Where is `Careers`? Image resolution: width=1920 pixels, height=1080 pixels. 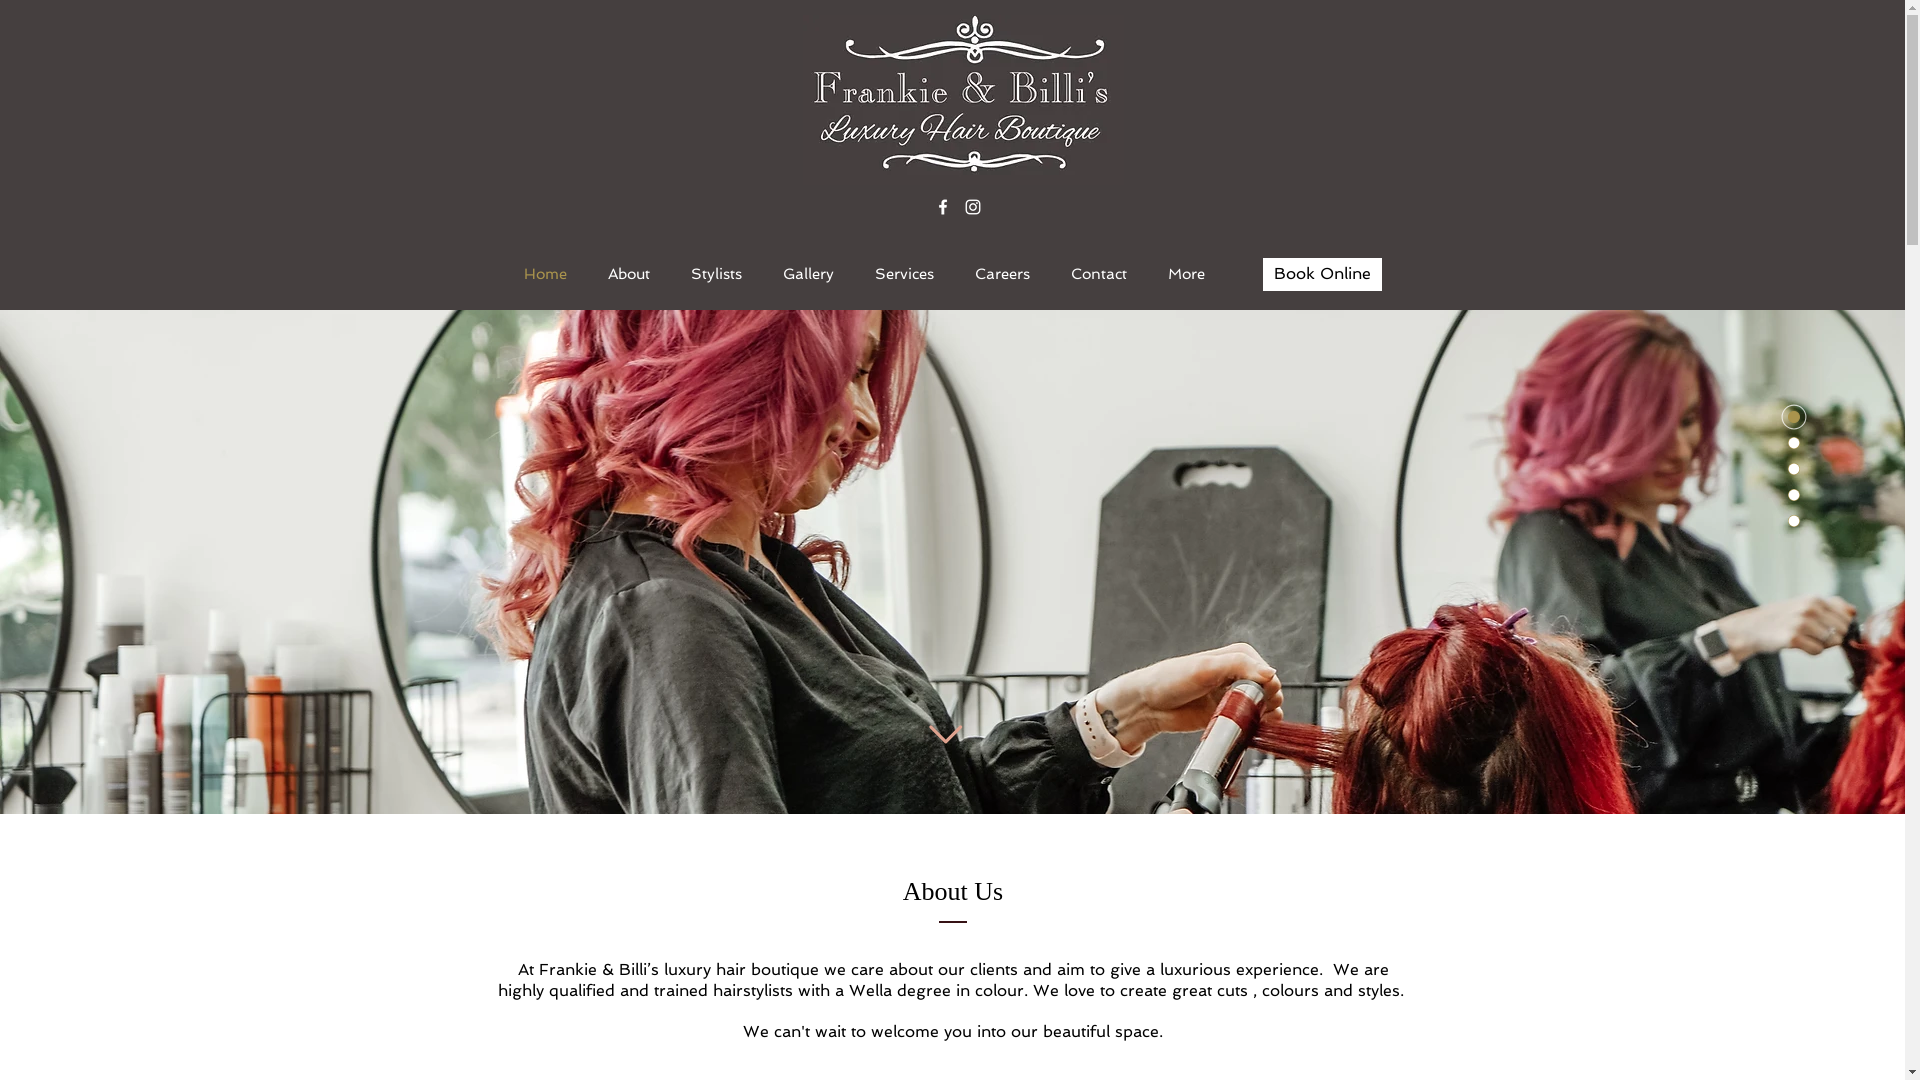
Careers is located at coordinates (1002, 274).